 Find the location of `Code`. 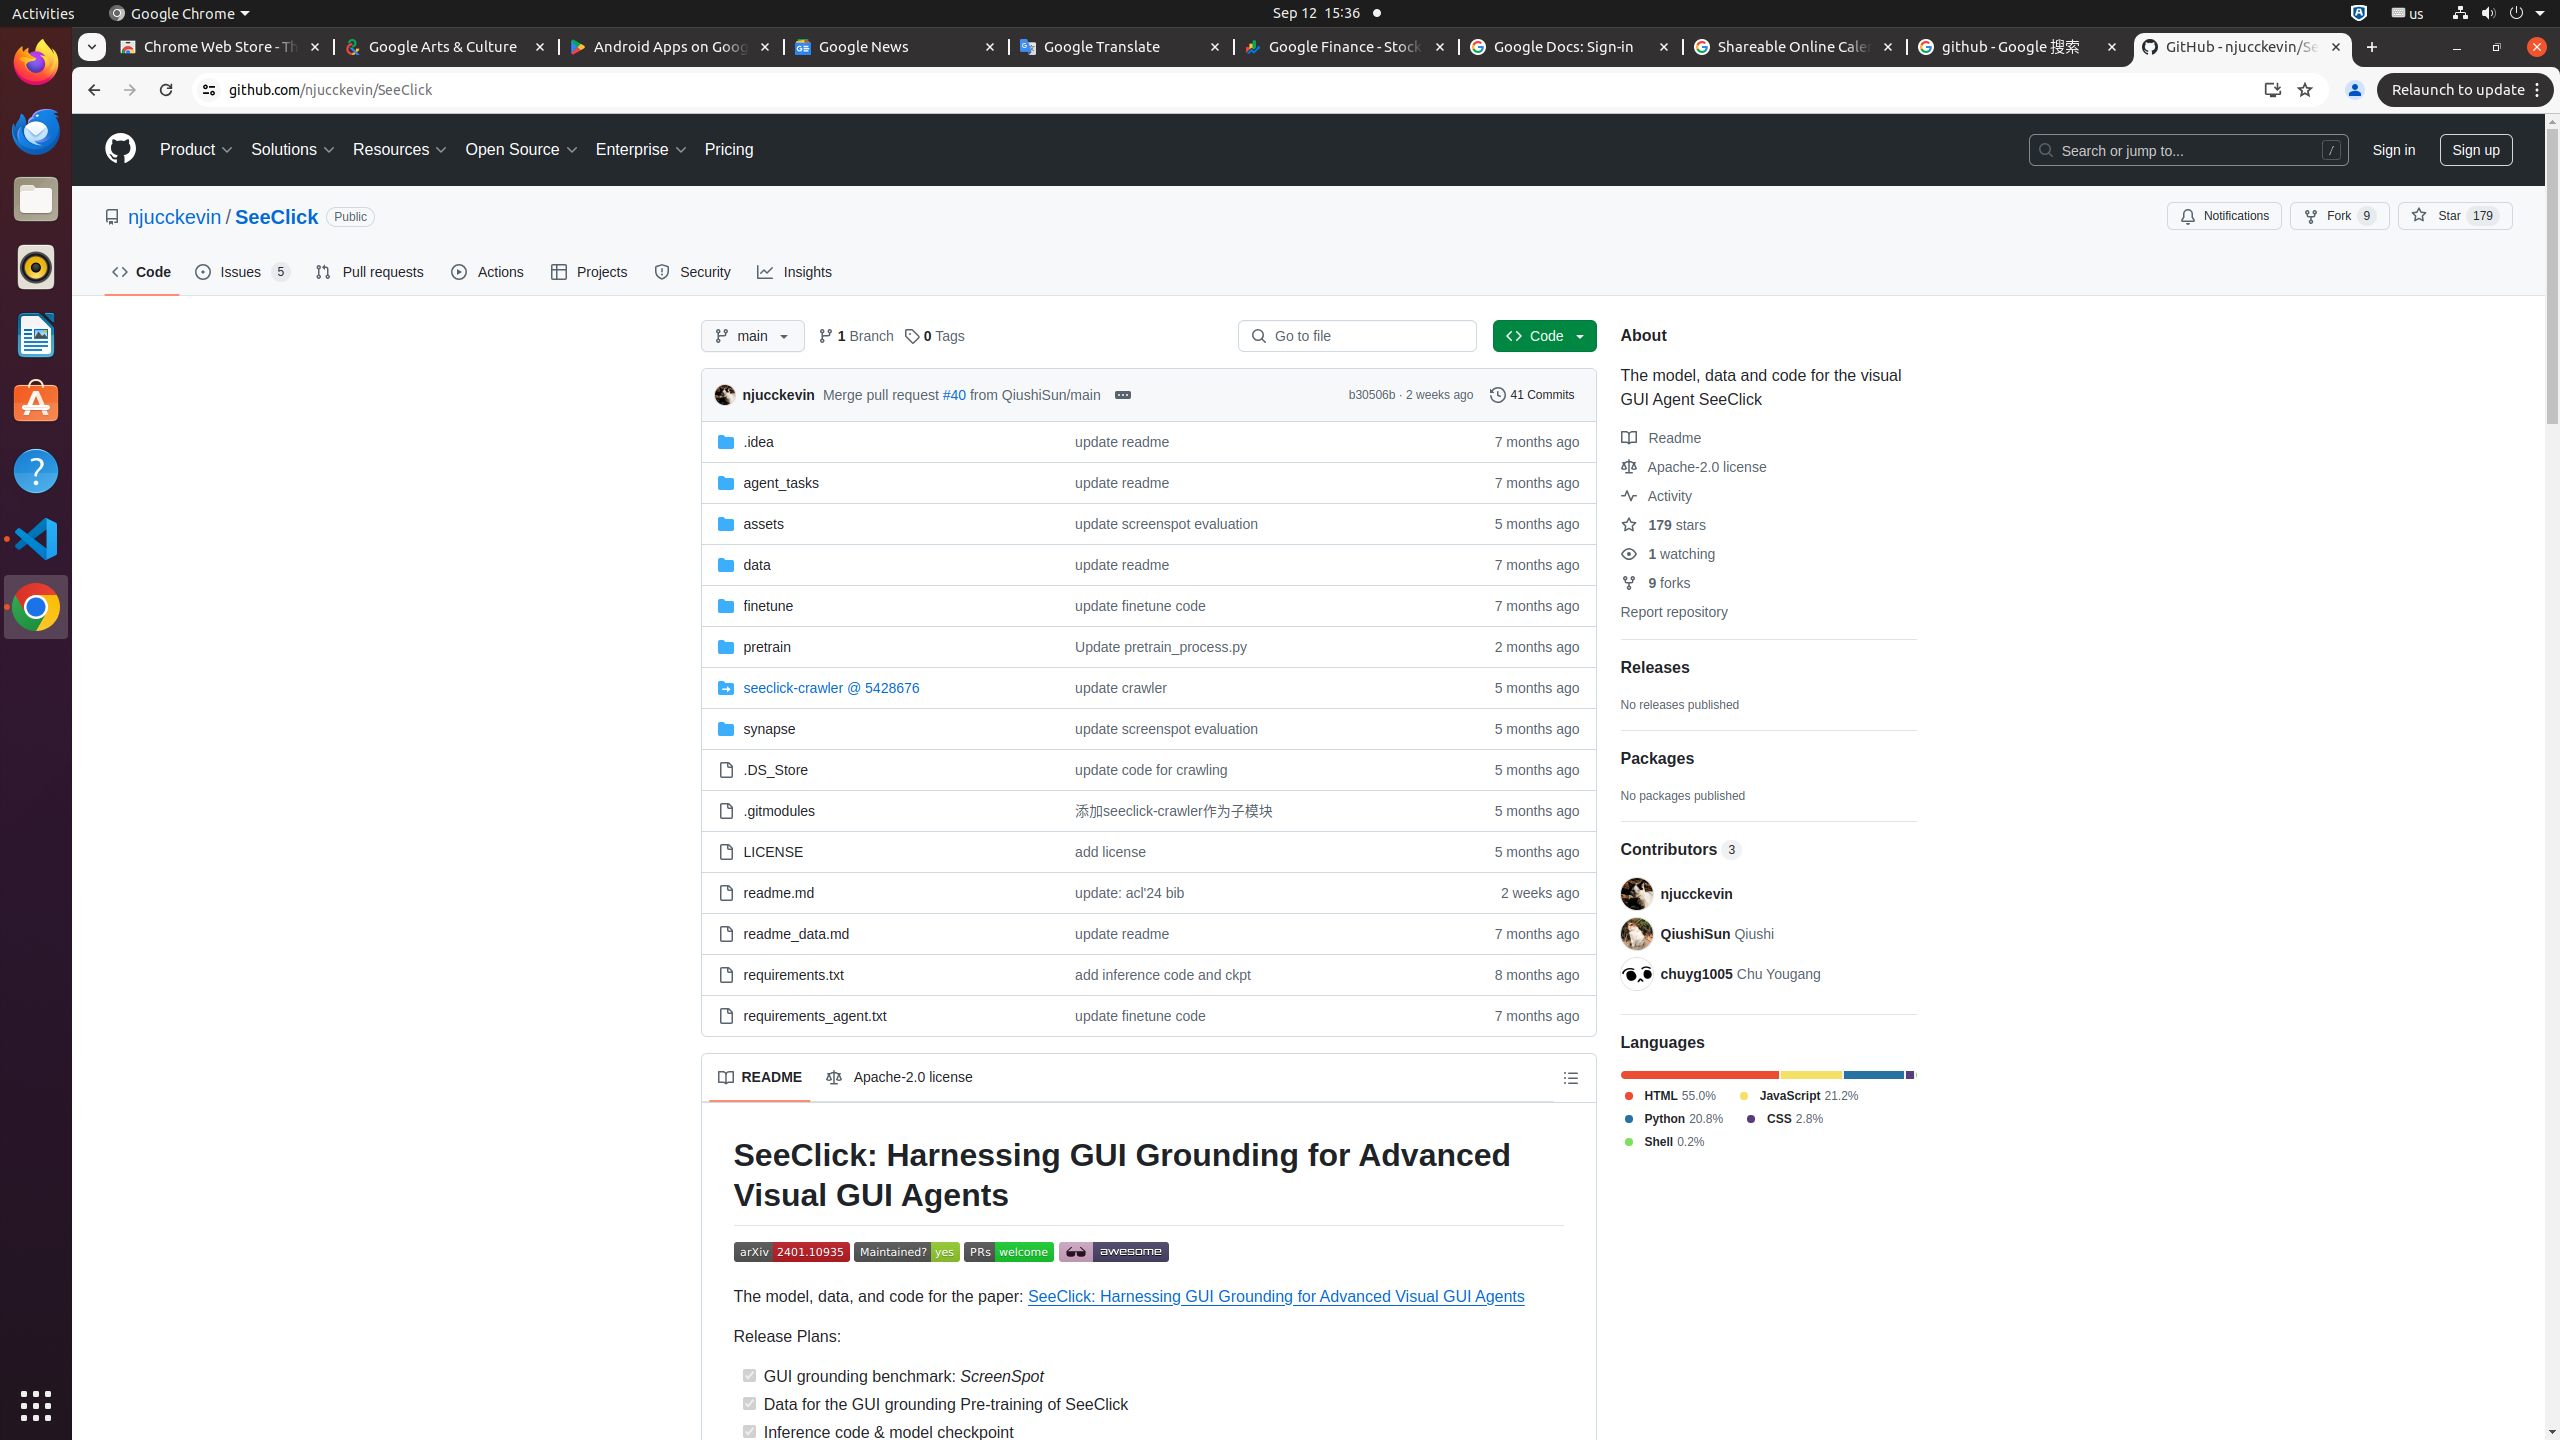

Code is located at coordinates (1545, 336).